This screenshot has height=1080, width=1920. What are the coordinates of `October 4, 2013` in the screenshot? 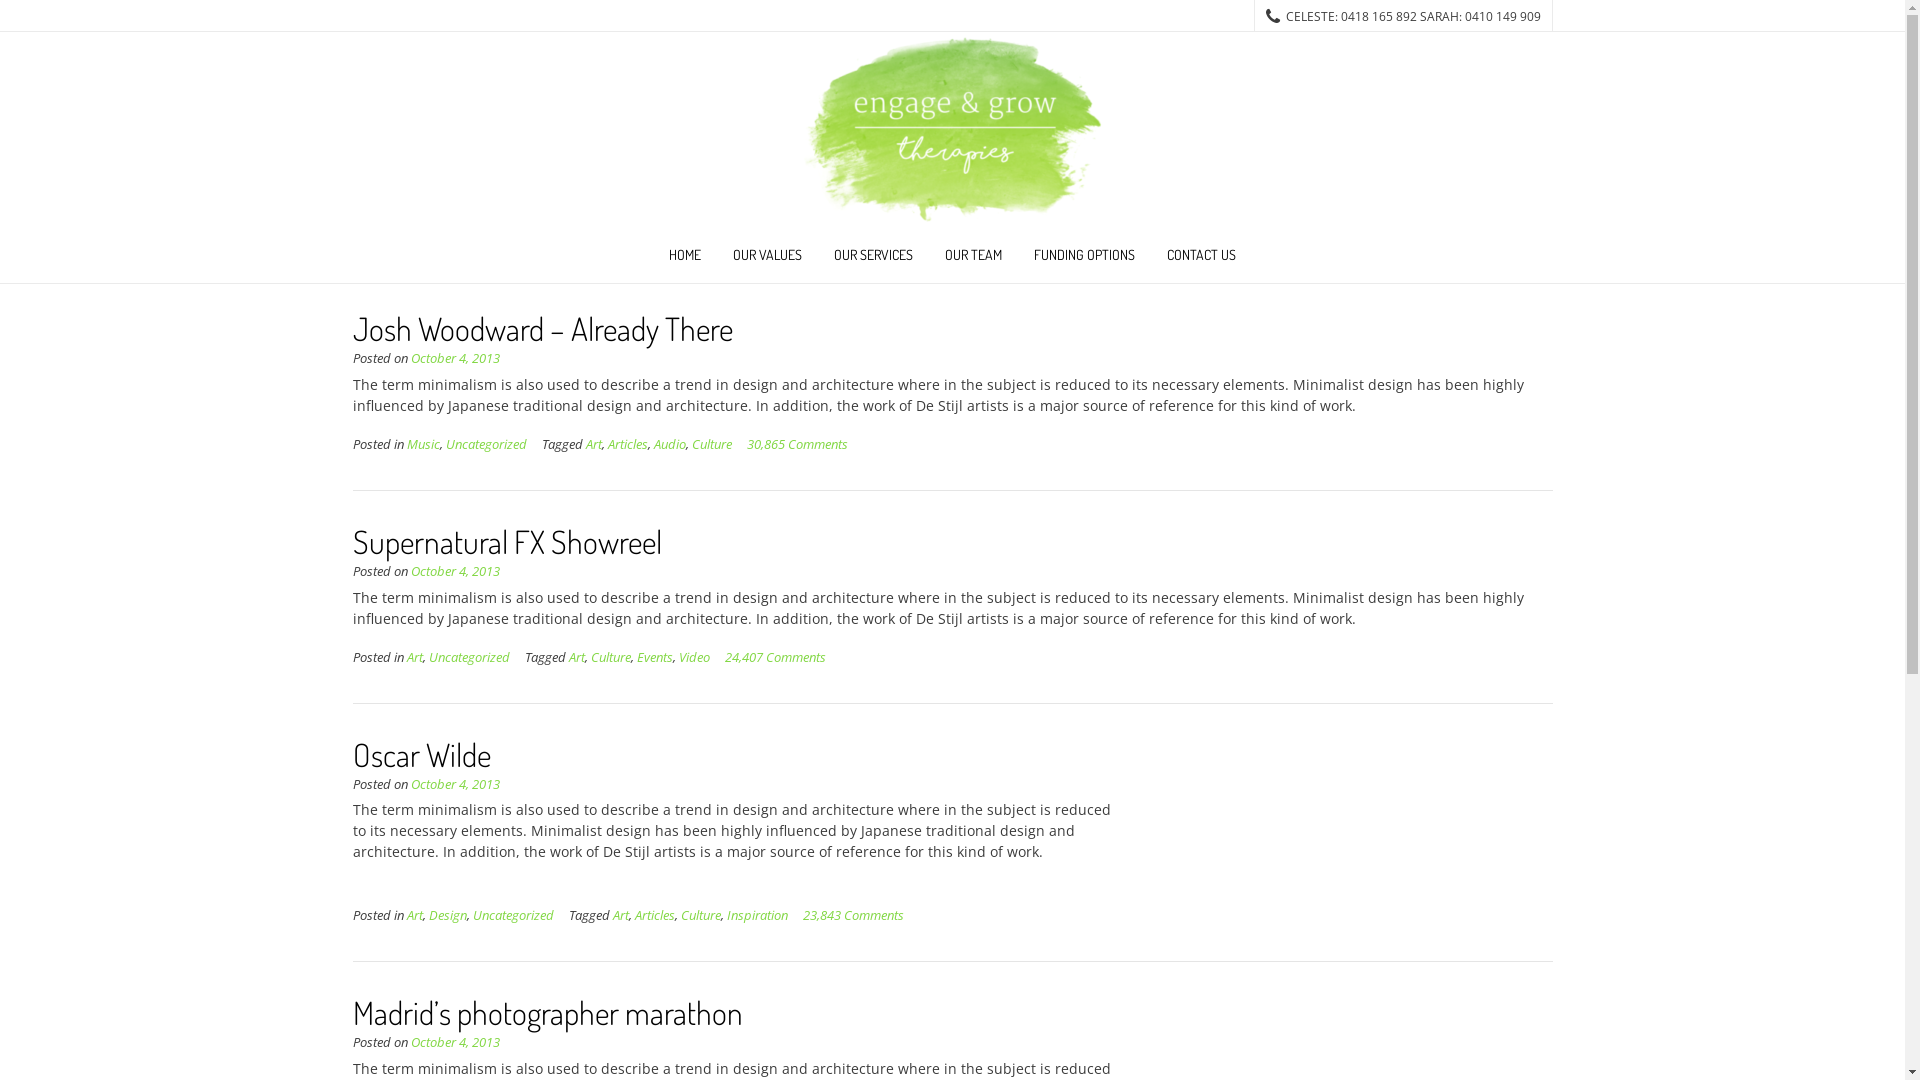 It's located at (454, 572).